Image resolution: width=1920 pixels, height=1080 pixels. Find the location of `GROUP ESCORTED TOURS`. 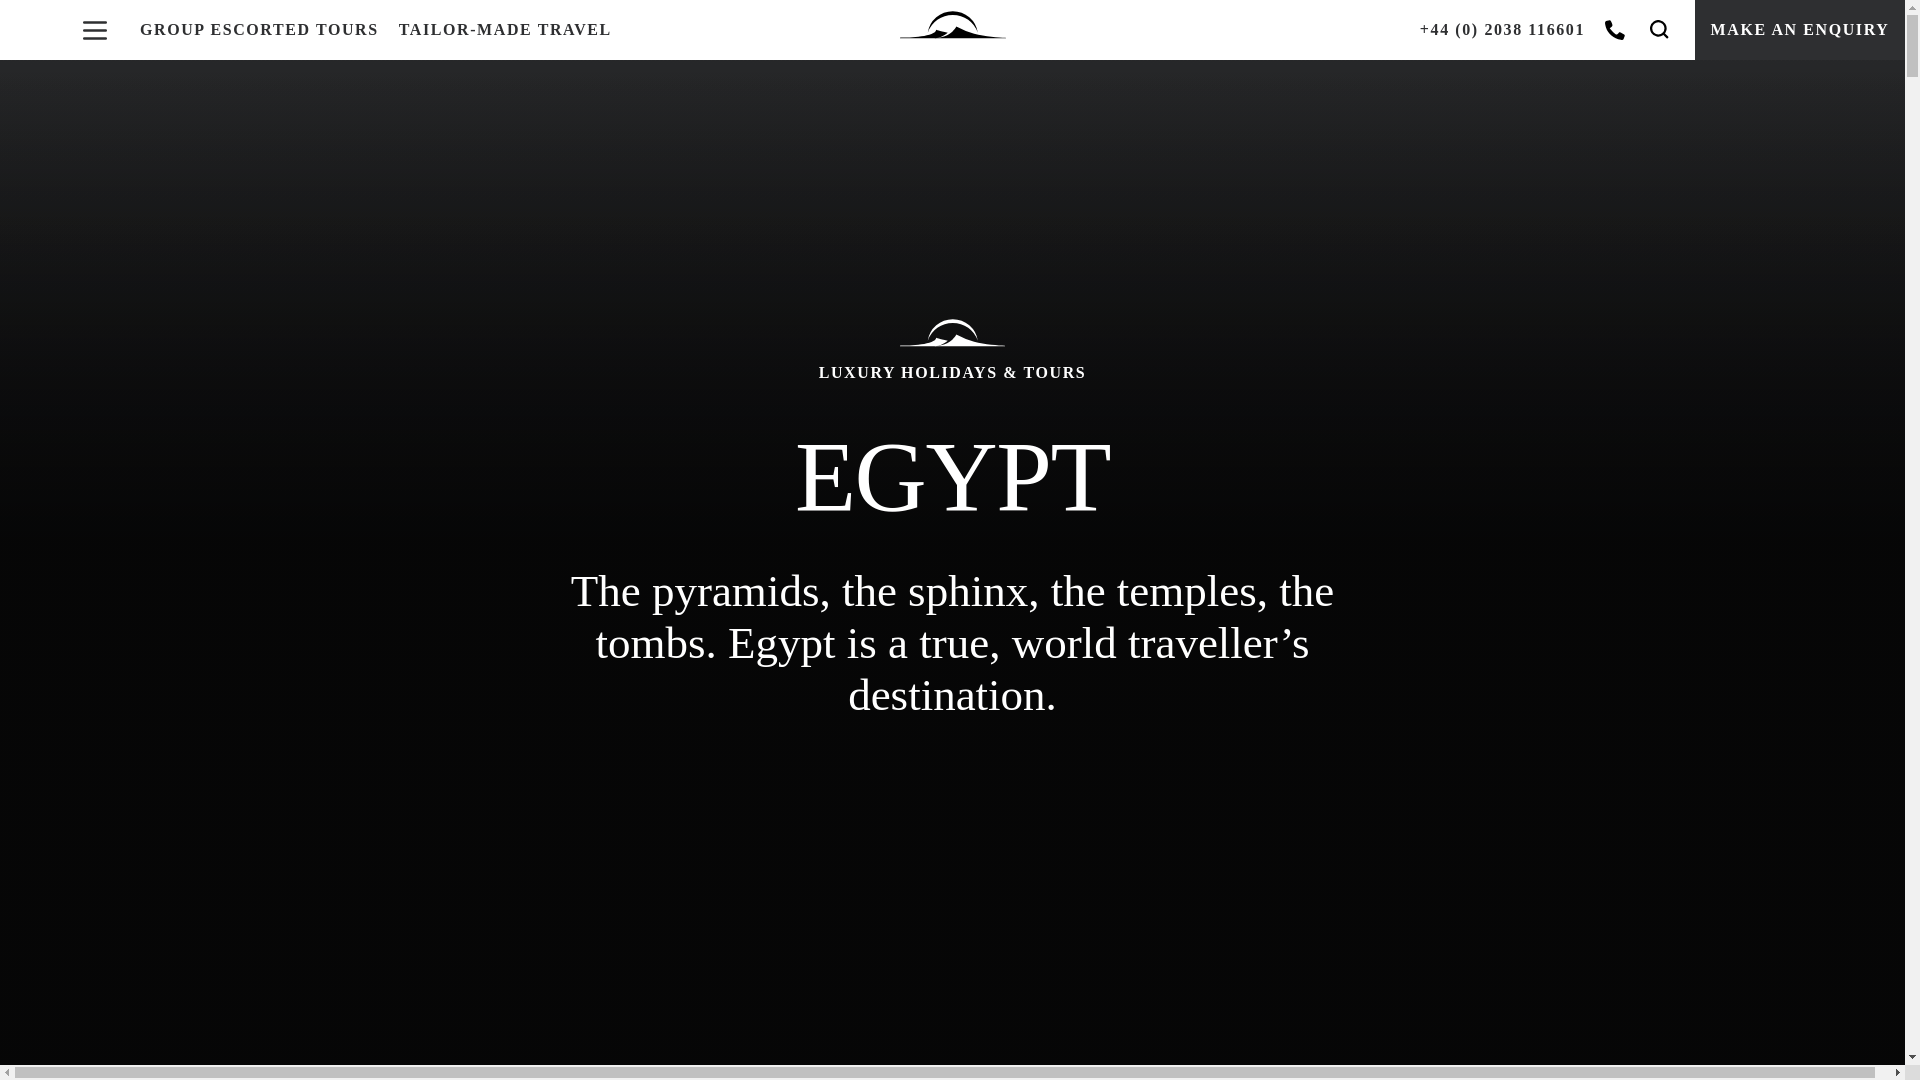

GROUP ESCORTED TOURS is located at coordinates (259, 30).